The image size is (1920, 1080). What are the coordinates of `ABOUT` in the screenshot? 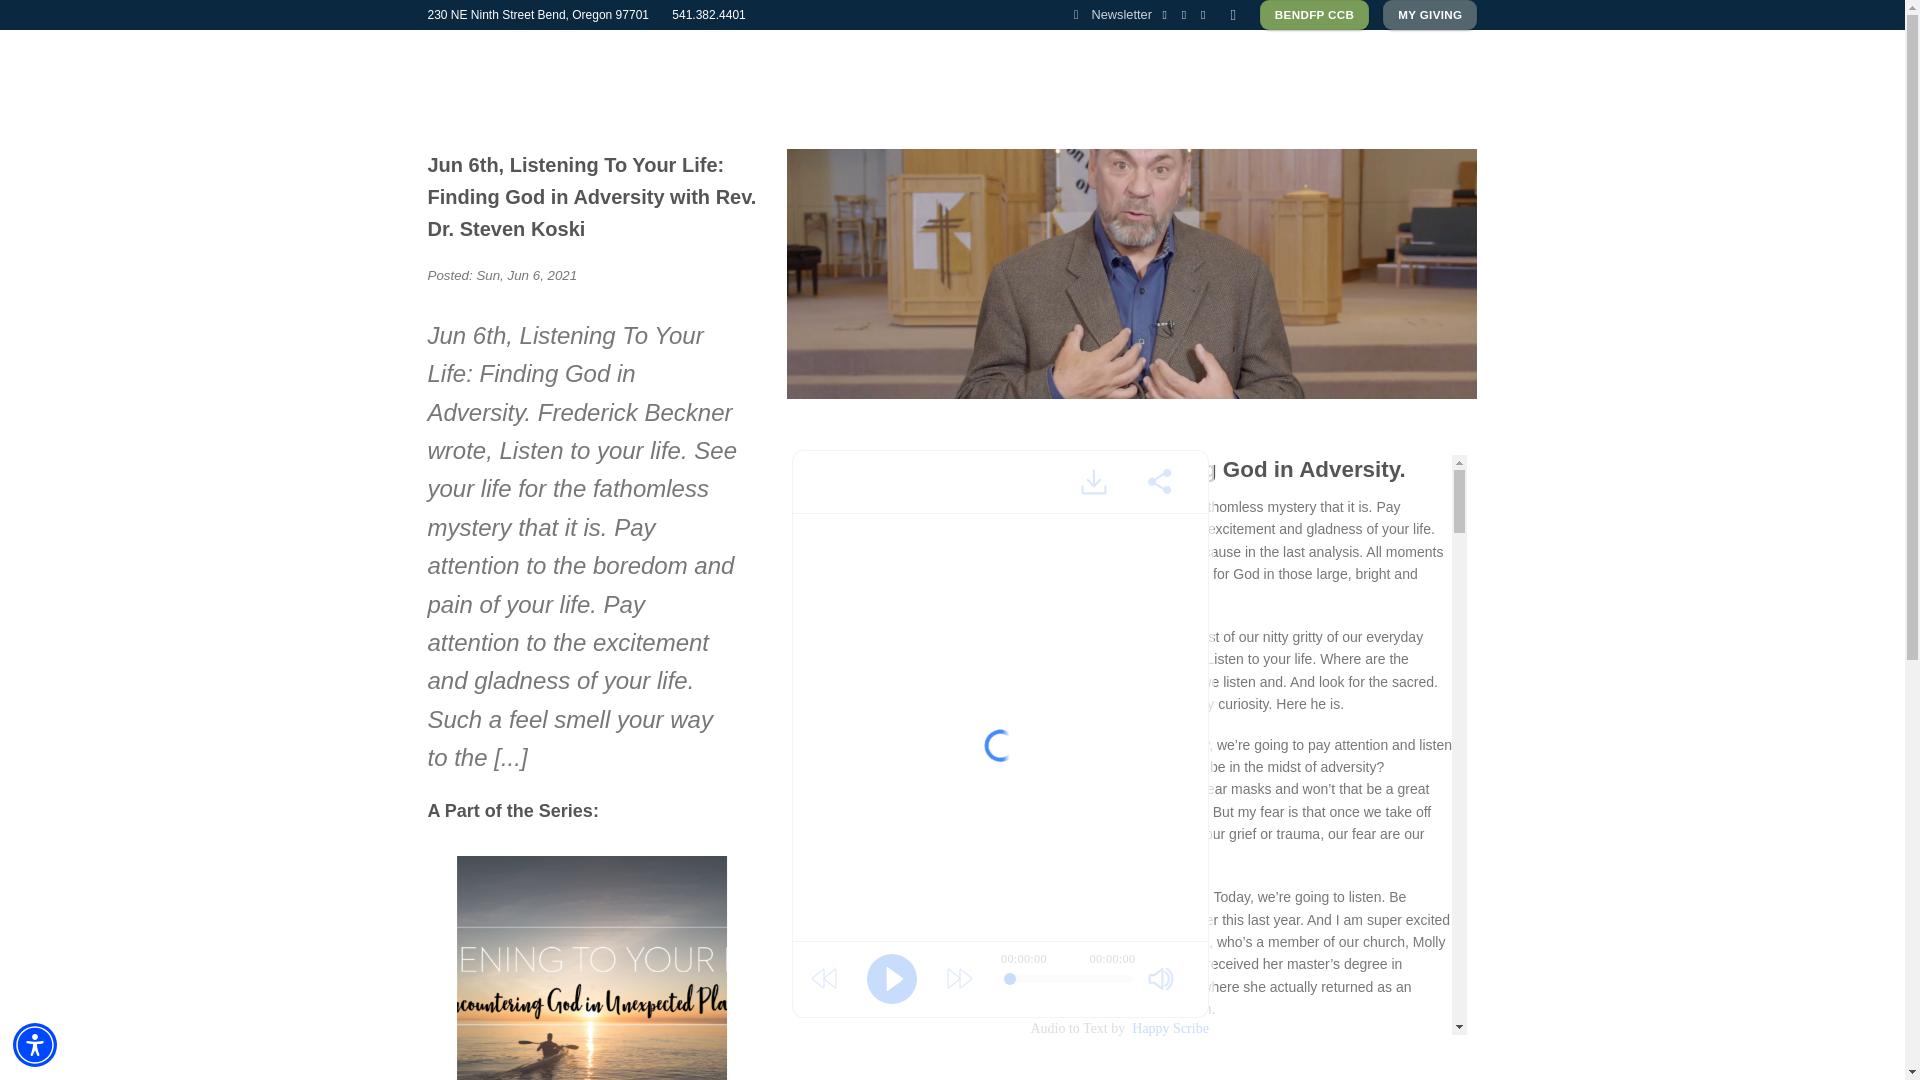 It's located at (816, 54).